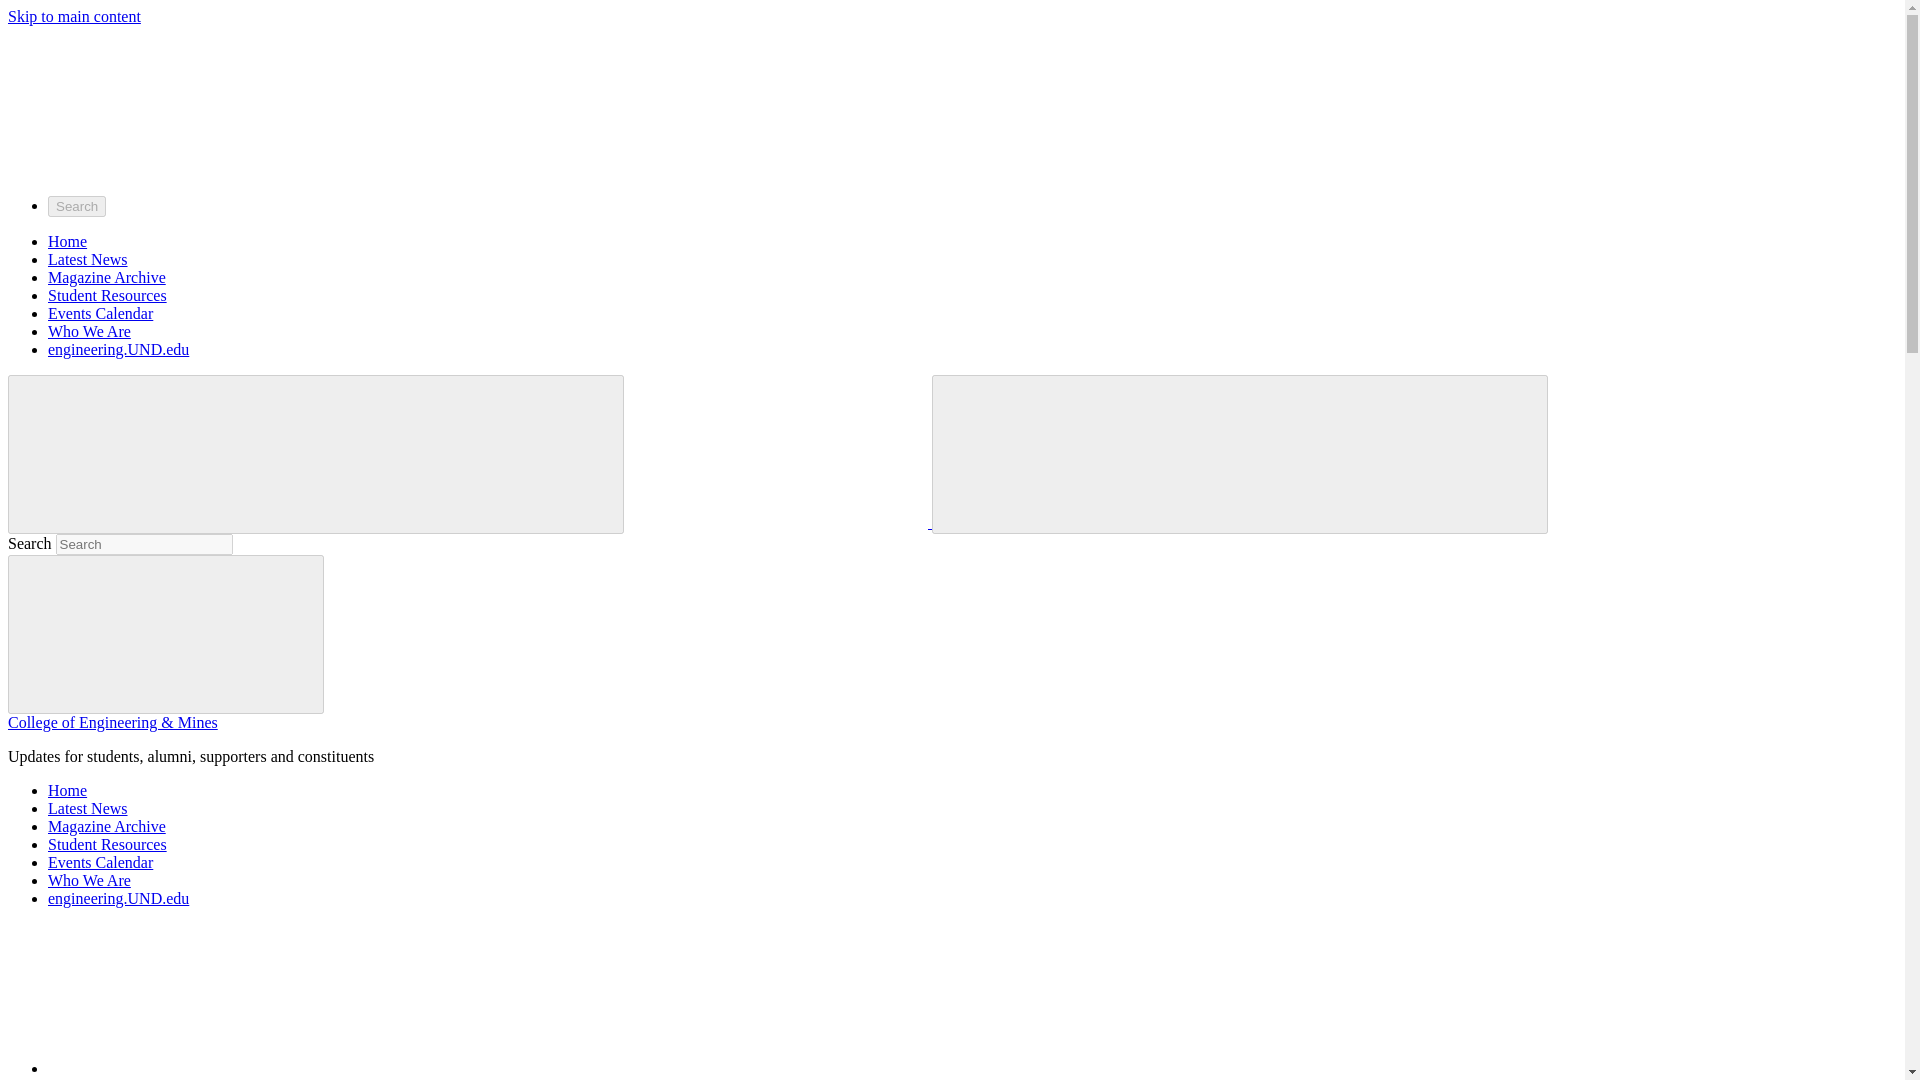  What do you see at coordinates (118, 898) in the screenshot?
I see `engineering.UND.edu` at bounding box center [118, 898].